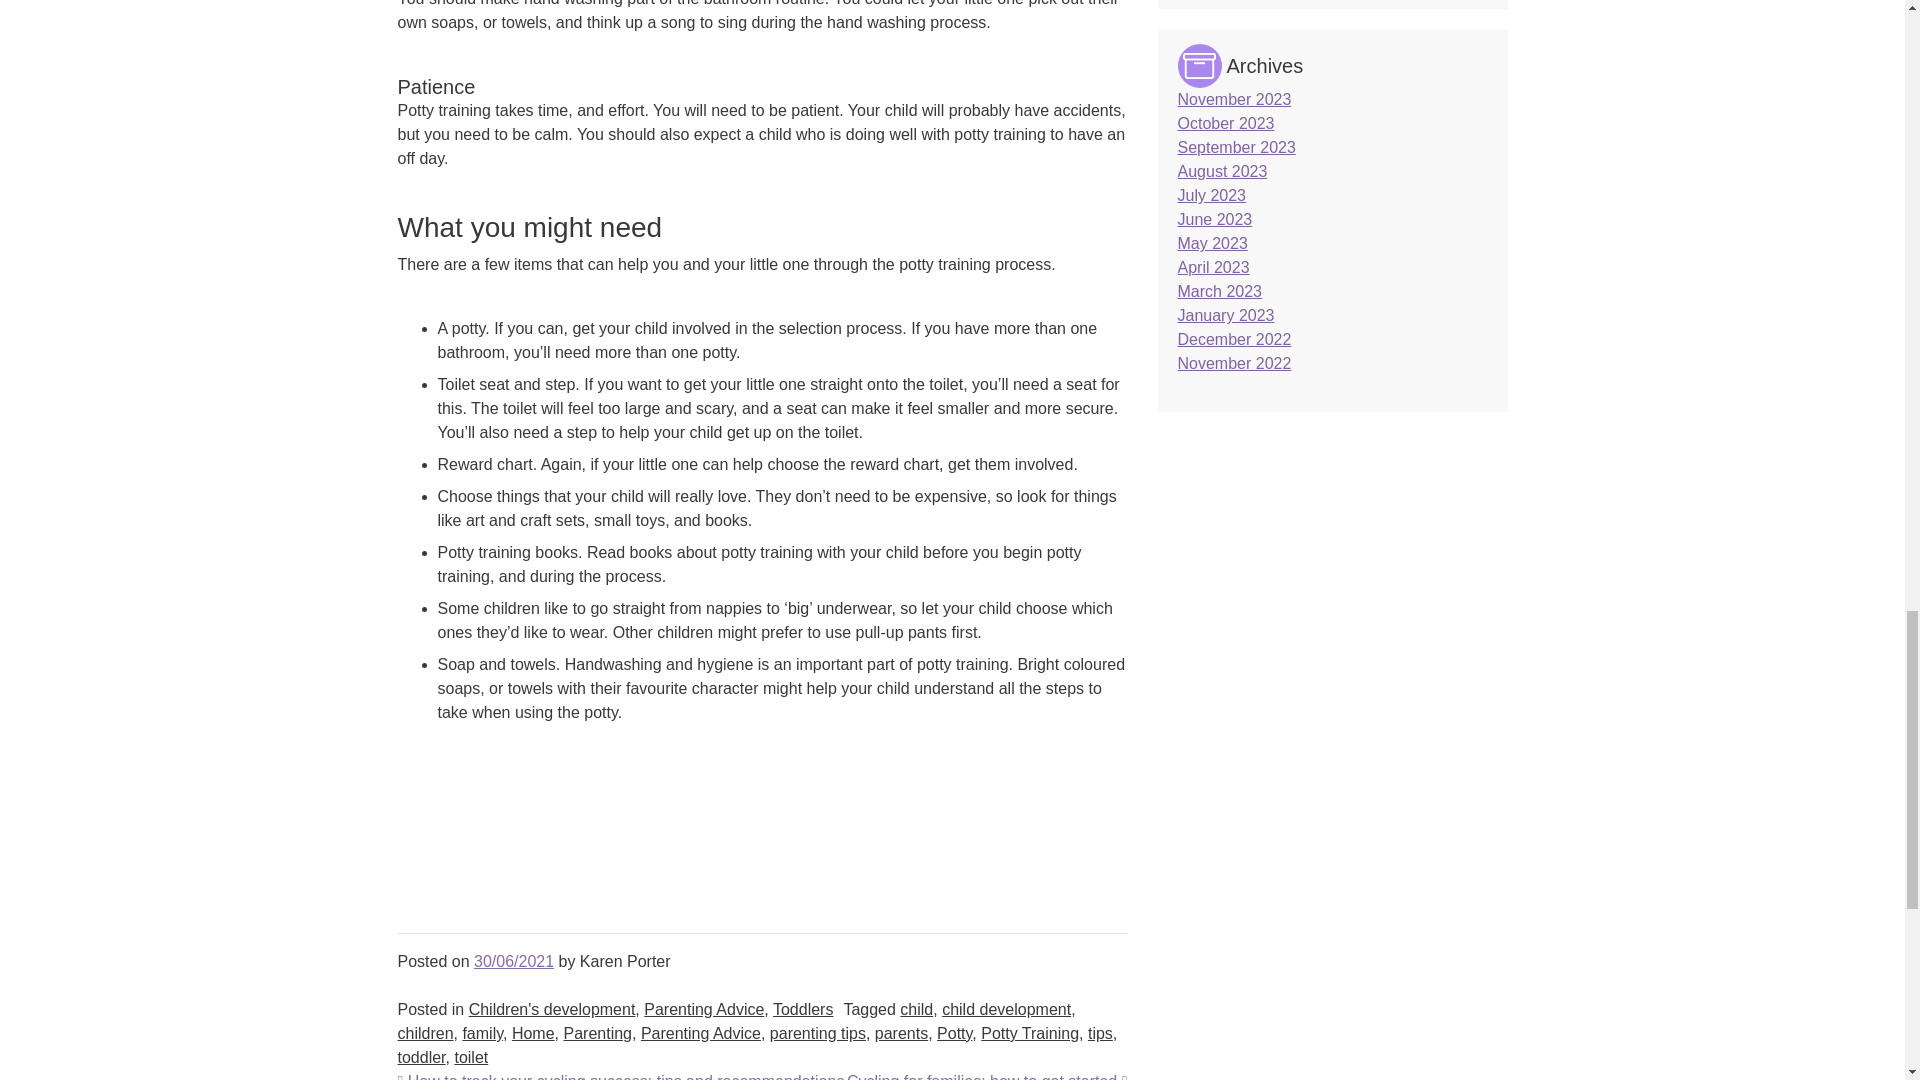  Describe the element at coordinates (596, 1033) in the screenshot. I see `Parenting` at that location.